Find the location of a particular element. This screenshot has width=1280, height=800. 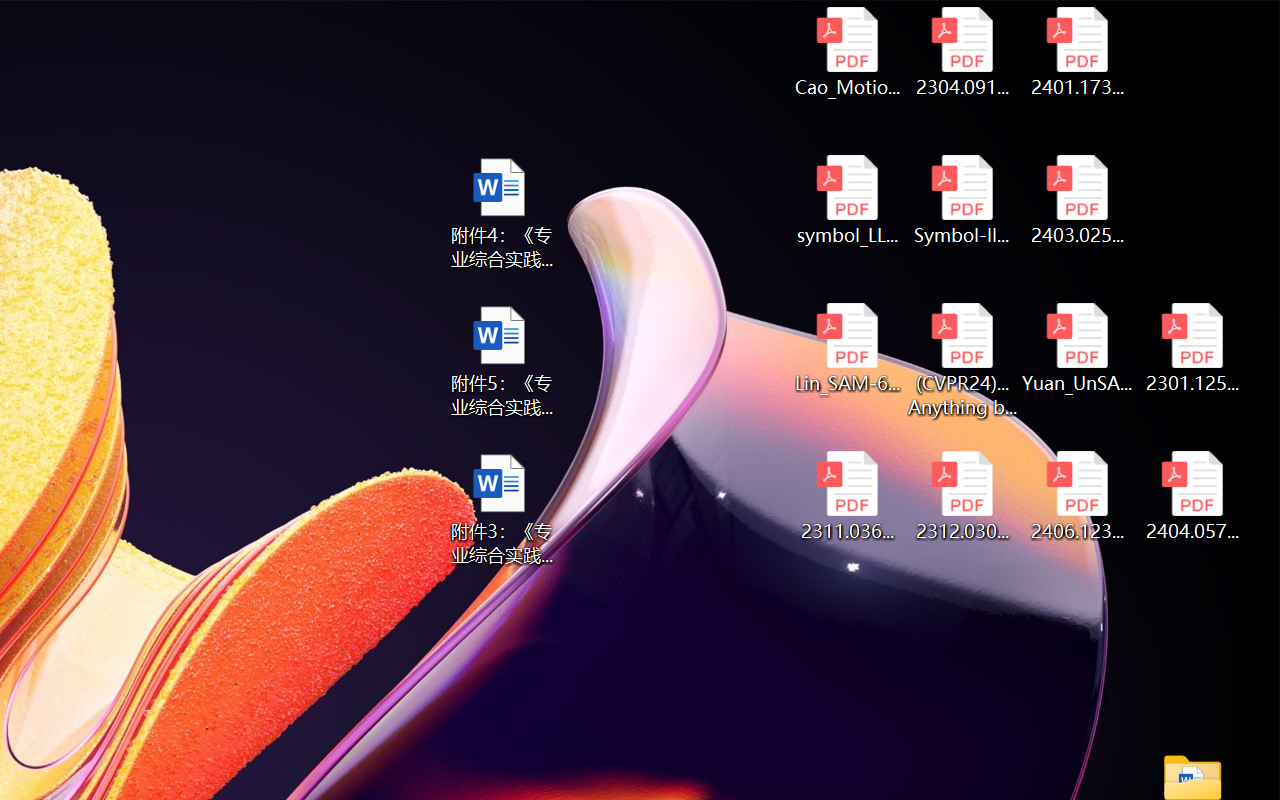

2401.17399v1.pdf is located at coordinates (1078, 52).